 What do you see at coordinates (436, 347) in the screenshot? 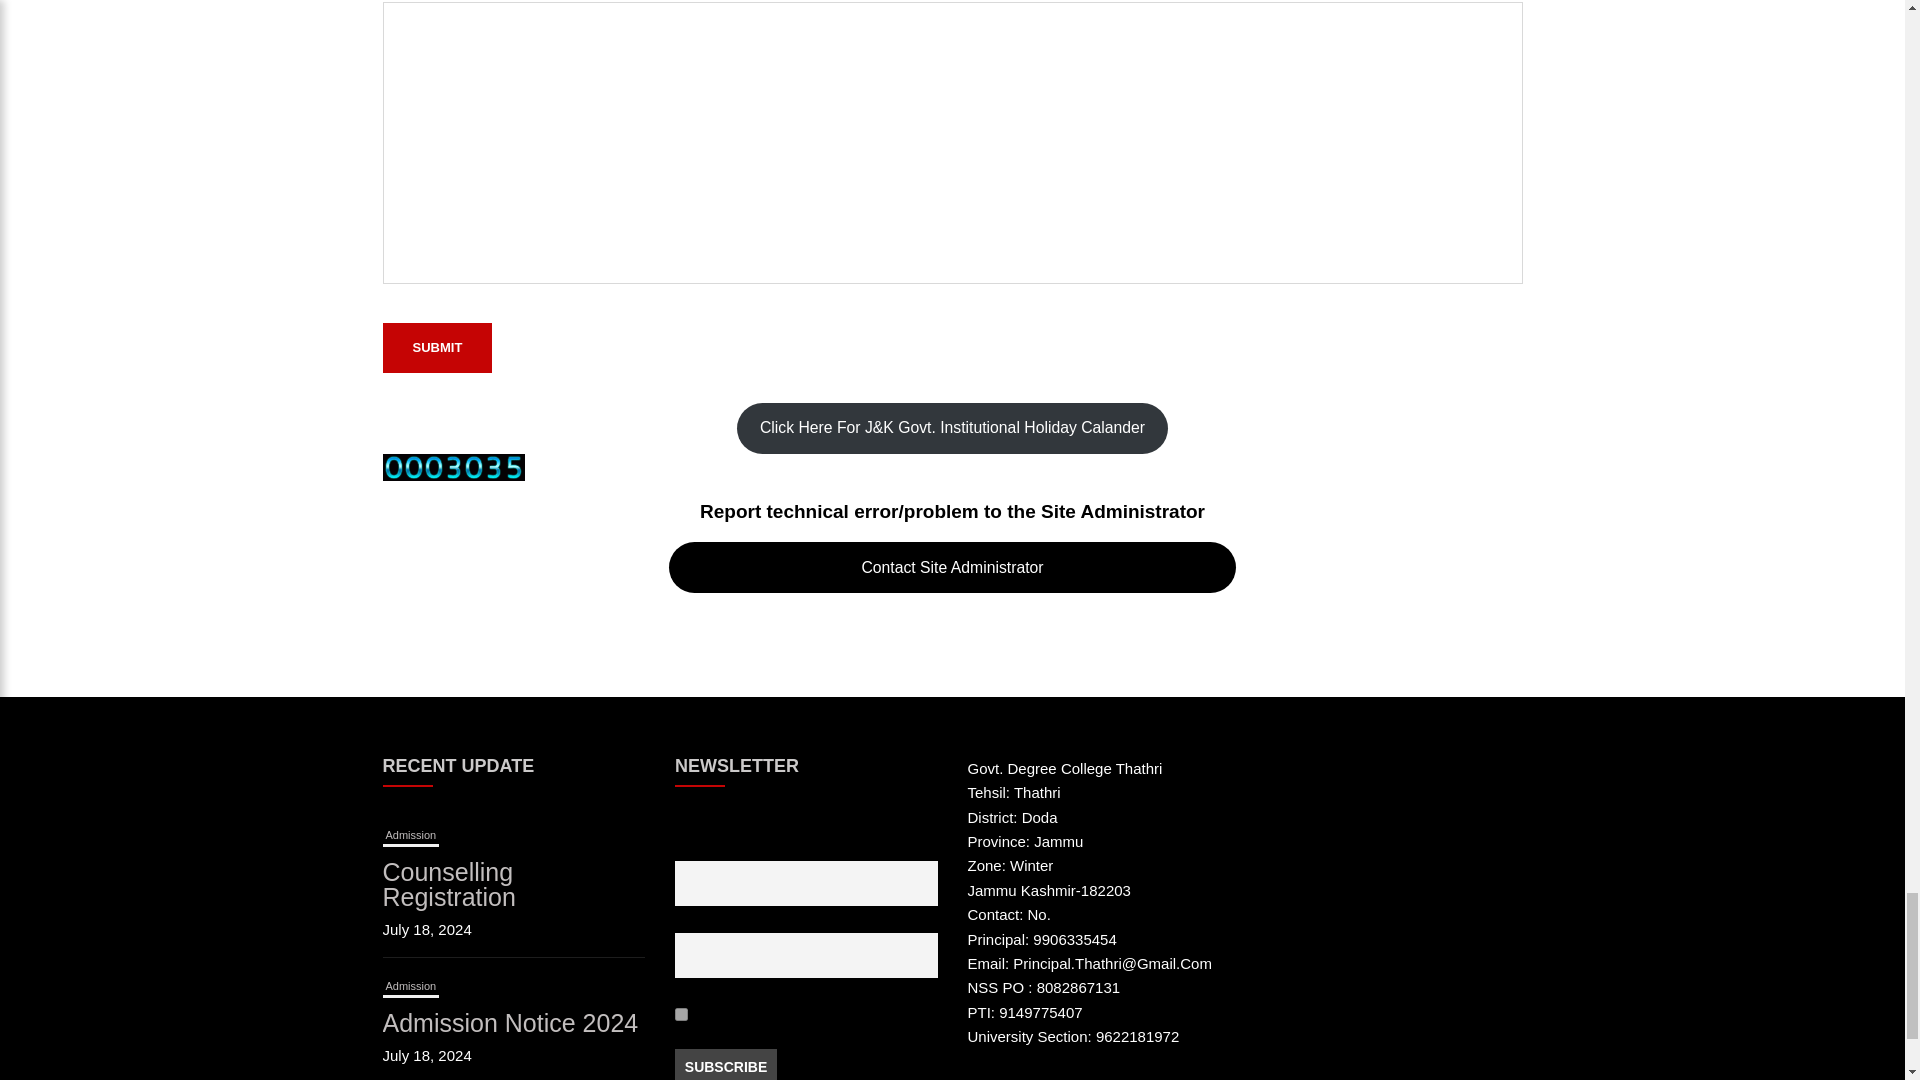
I see `Submit` at bounding box center [436, 347].